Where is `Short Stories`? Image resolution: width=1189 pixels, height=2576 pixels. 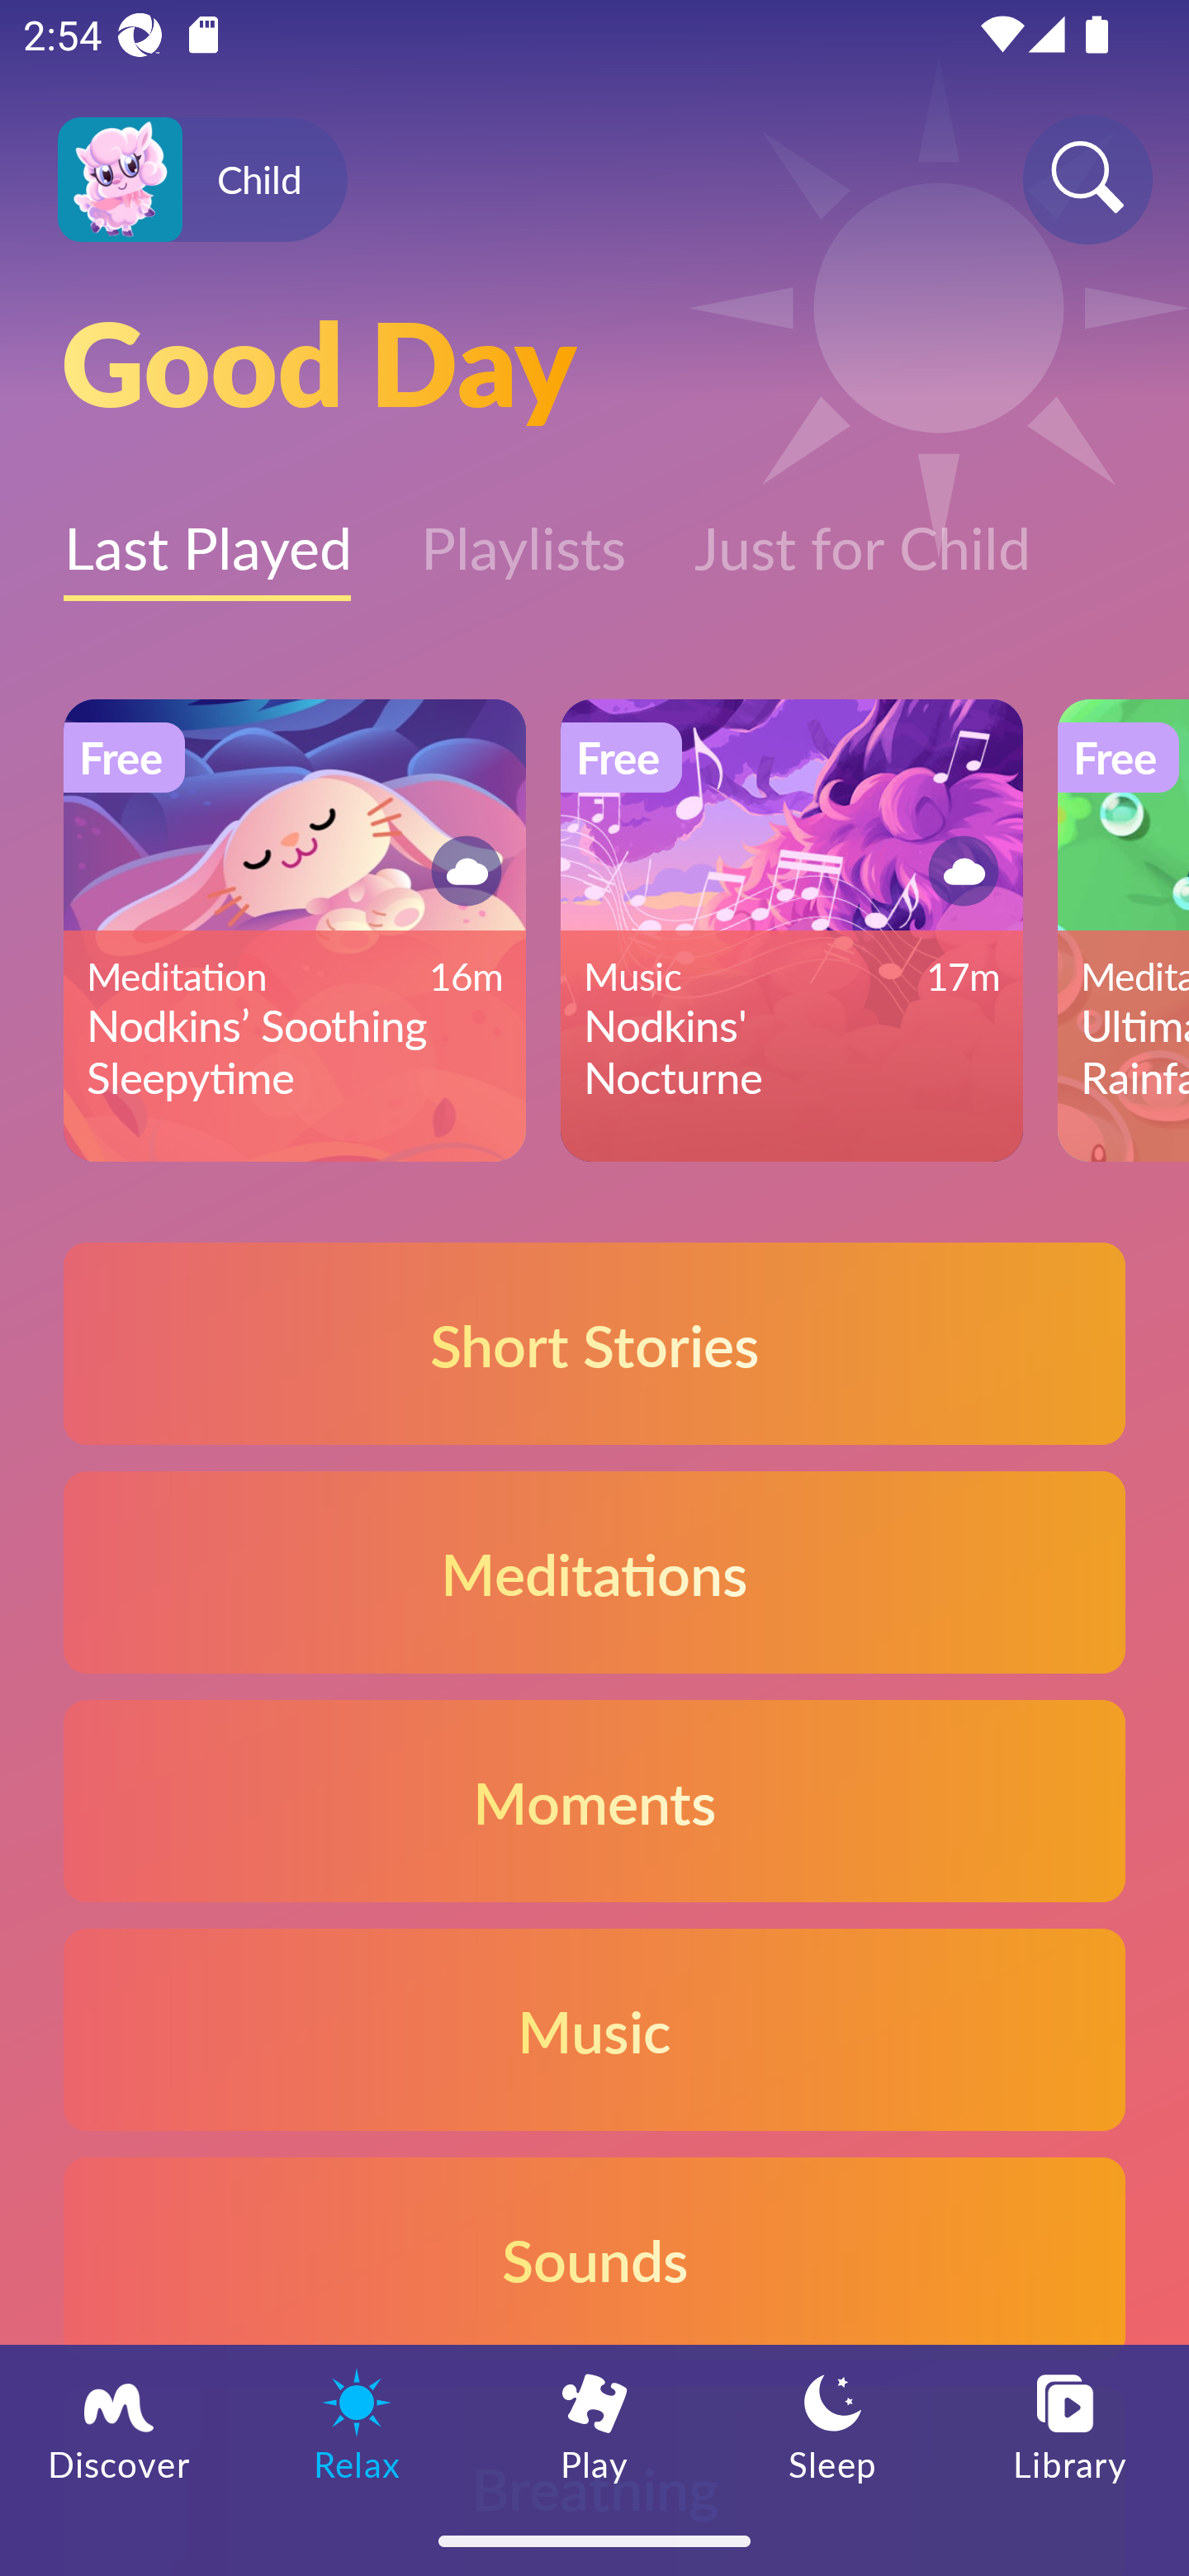 Short Stories is located at coordinates (594, 1342).